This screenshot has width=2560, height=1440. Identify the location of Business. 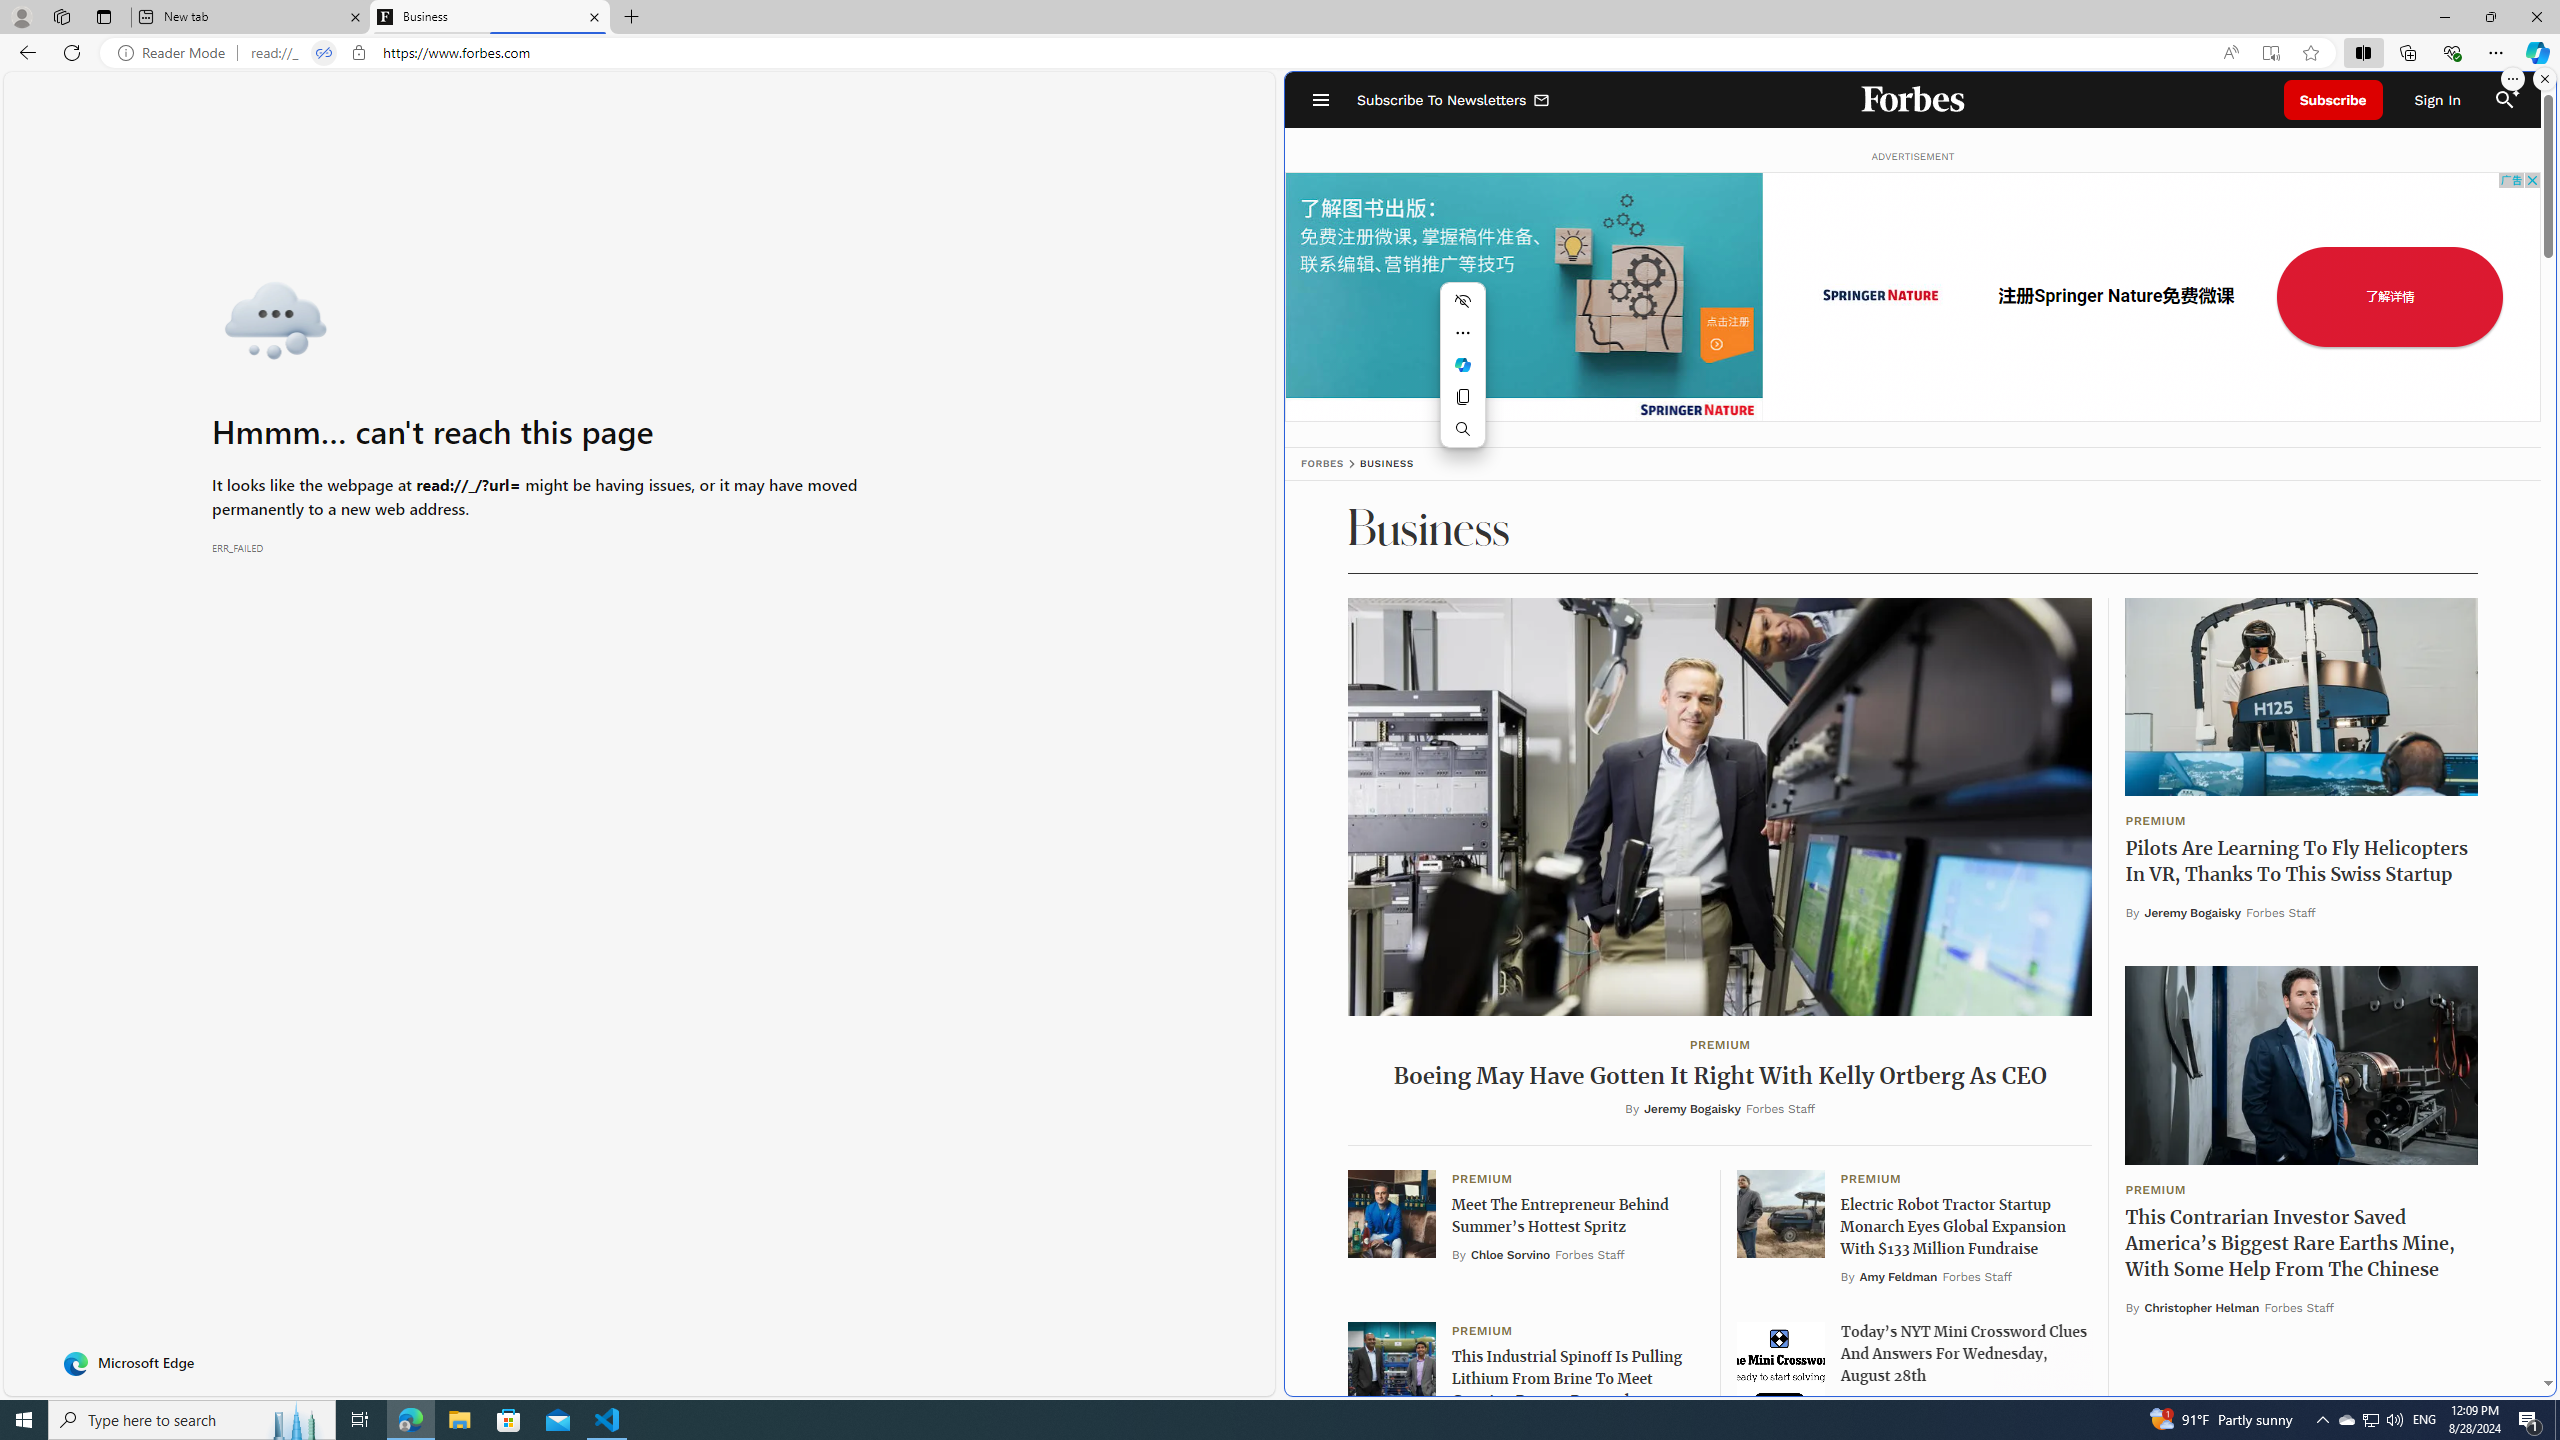
(488, 17).